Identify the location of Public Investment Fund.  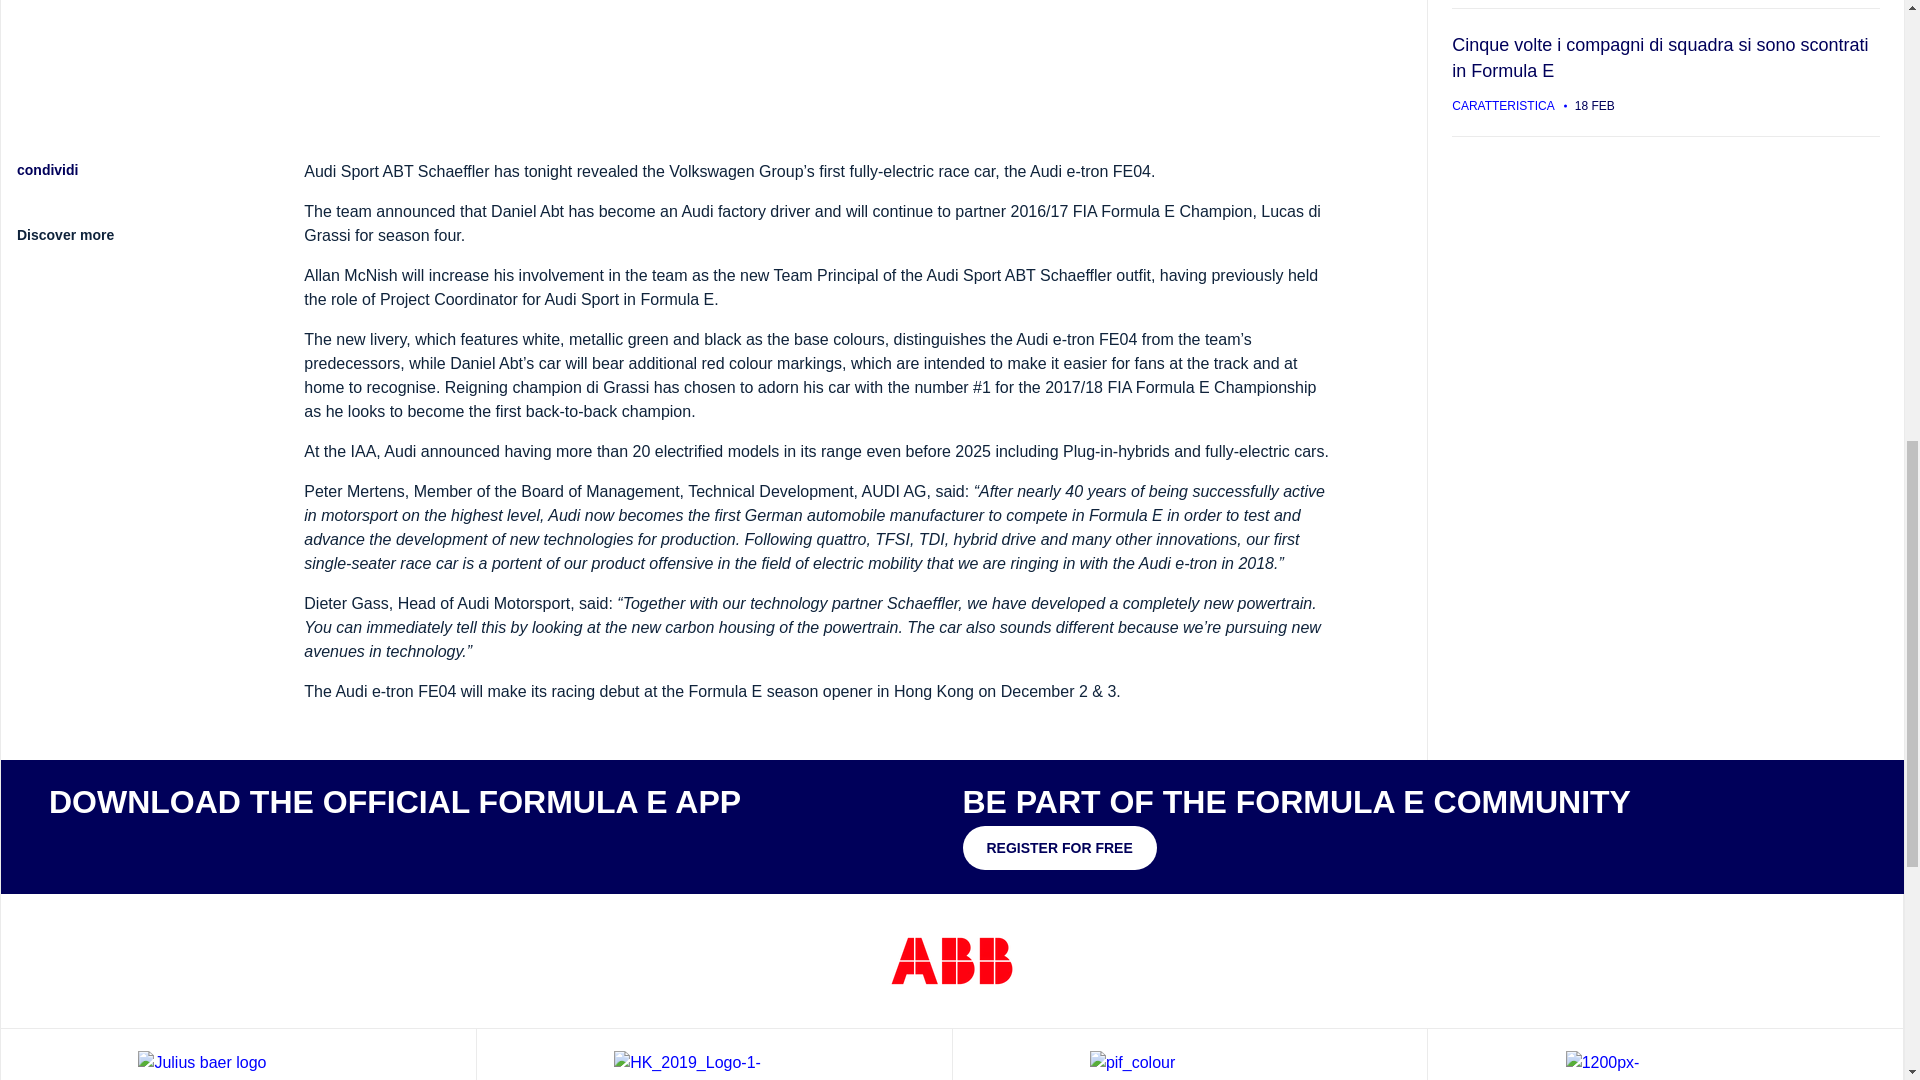
(1190, 1058).